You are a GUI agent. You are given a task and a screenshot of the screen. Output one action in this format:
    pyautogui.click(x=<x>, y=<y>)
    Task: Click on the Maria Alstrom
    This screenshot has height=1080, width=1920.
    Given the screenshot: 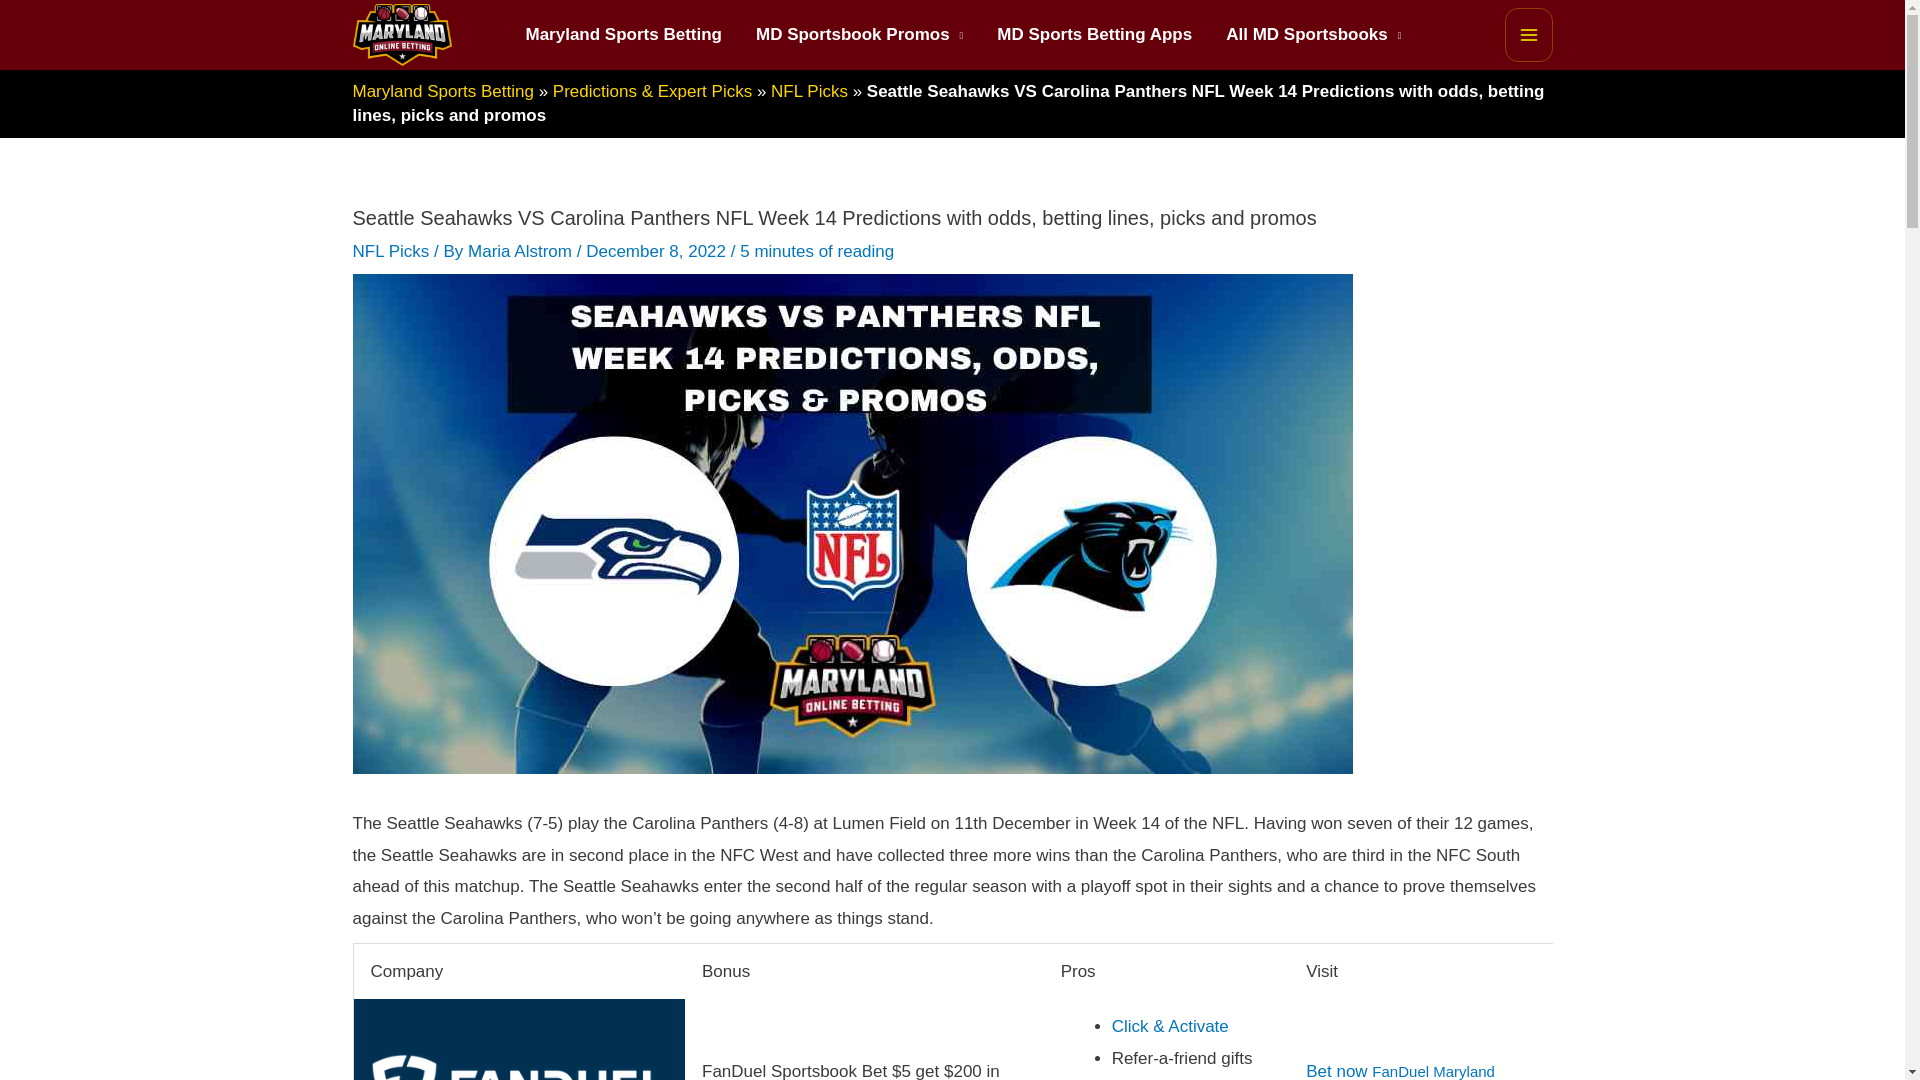 What is the action you would take?
    pyautogui.click(x=522, y=251)
    